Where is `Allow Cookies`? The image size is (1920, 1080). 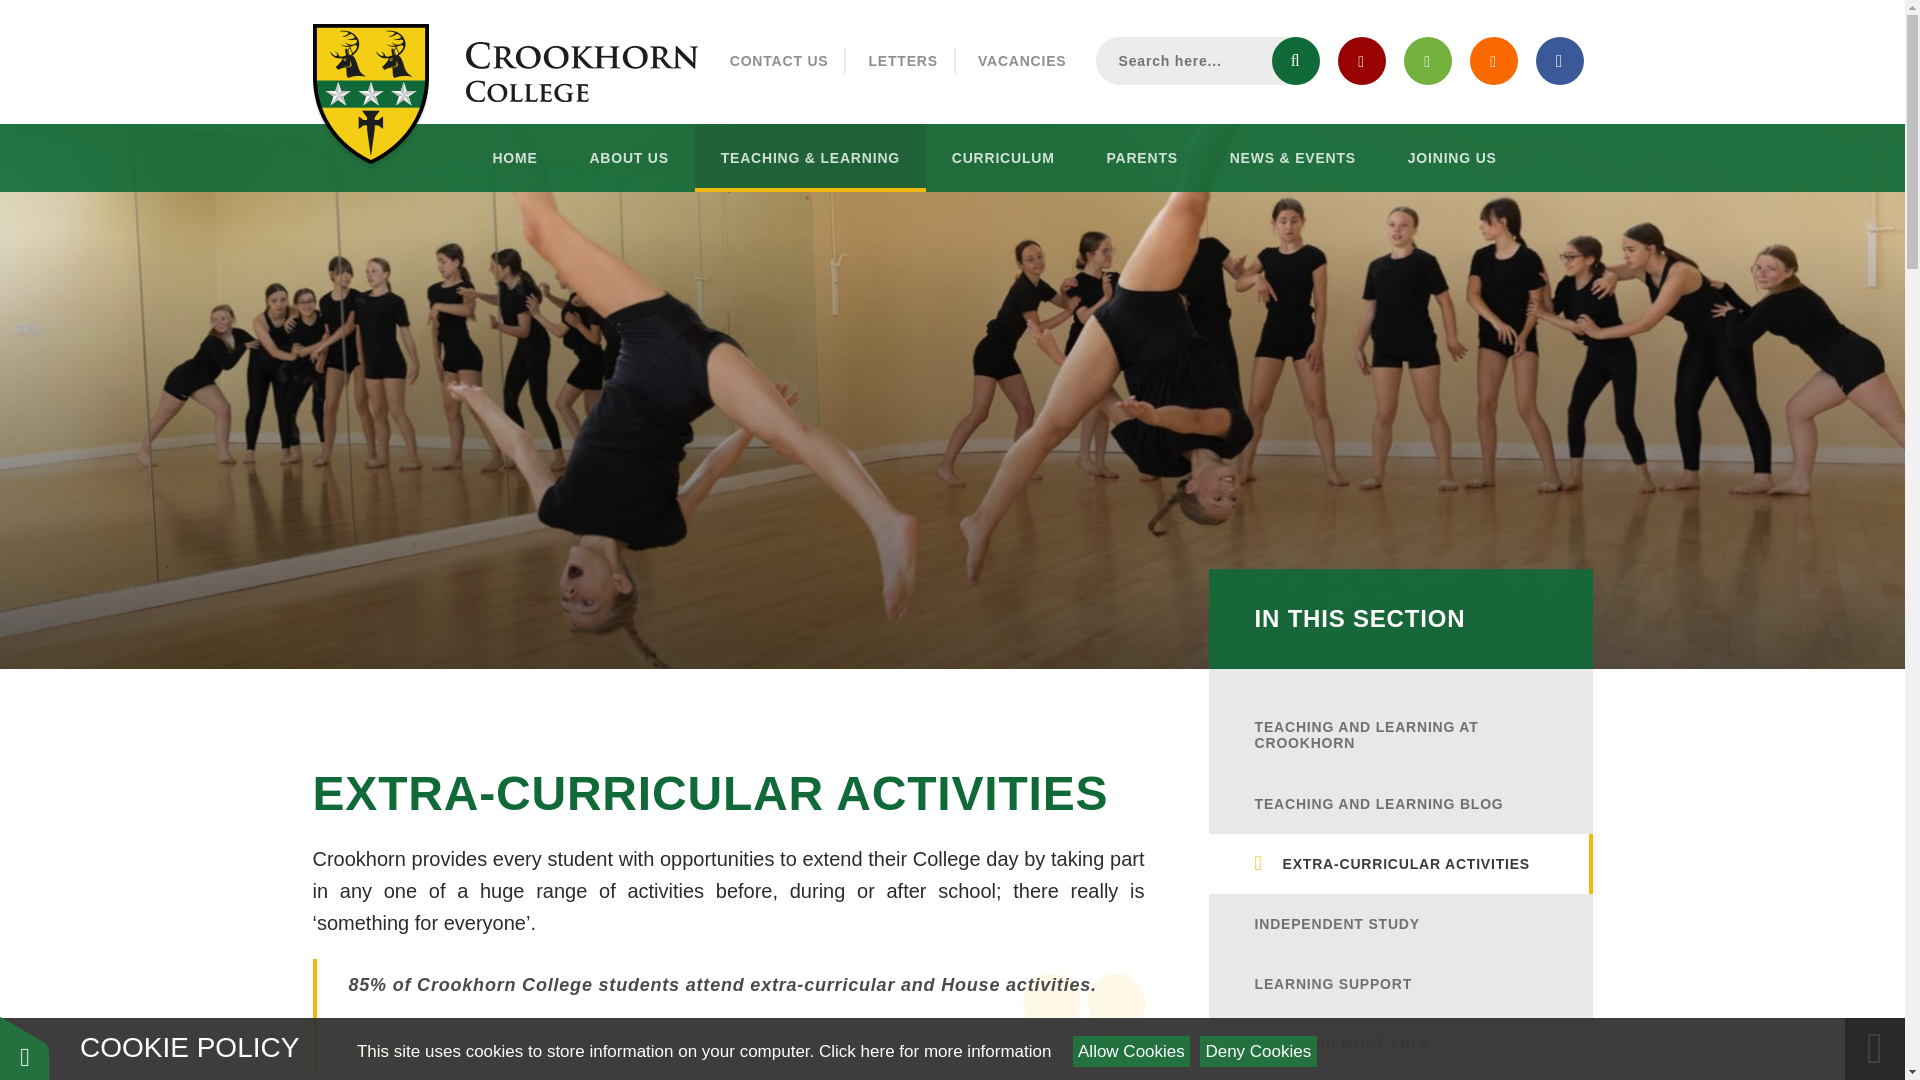
Allow Cookies is located at coordinates (1132, 1051).